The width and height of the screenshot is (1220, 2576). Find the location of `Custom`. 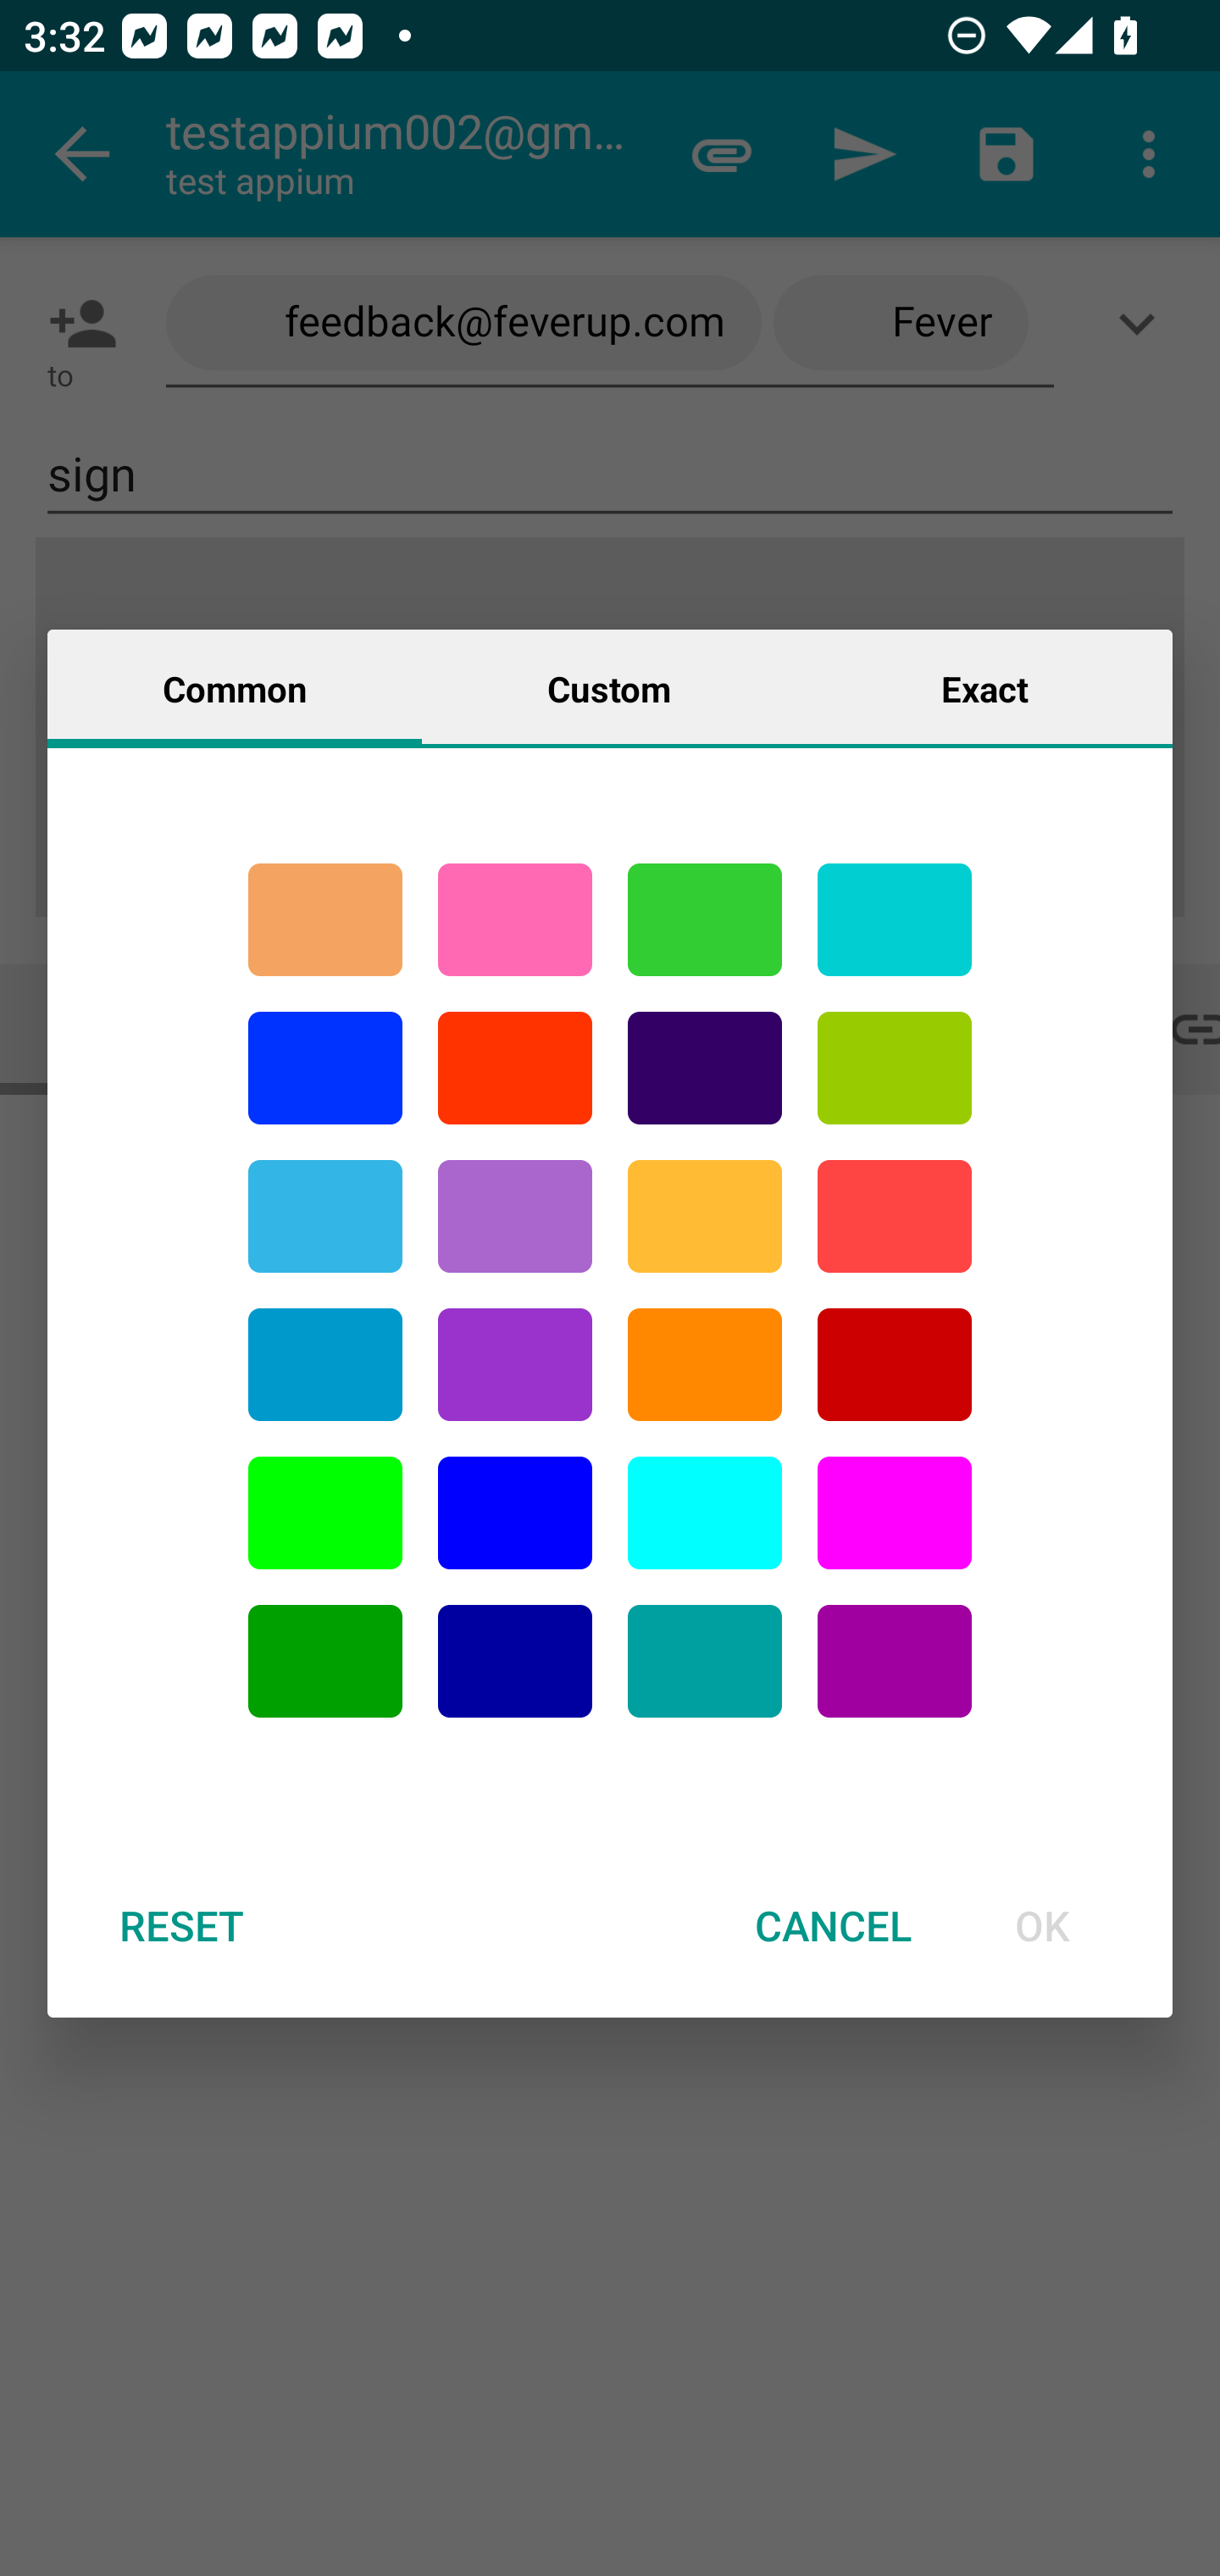

Custom is located at coordinates (609, 687).